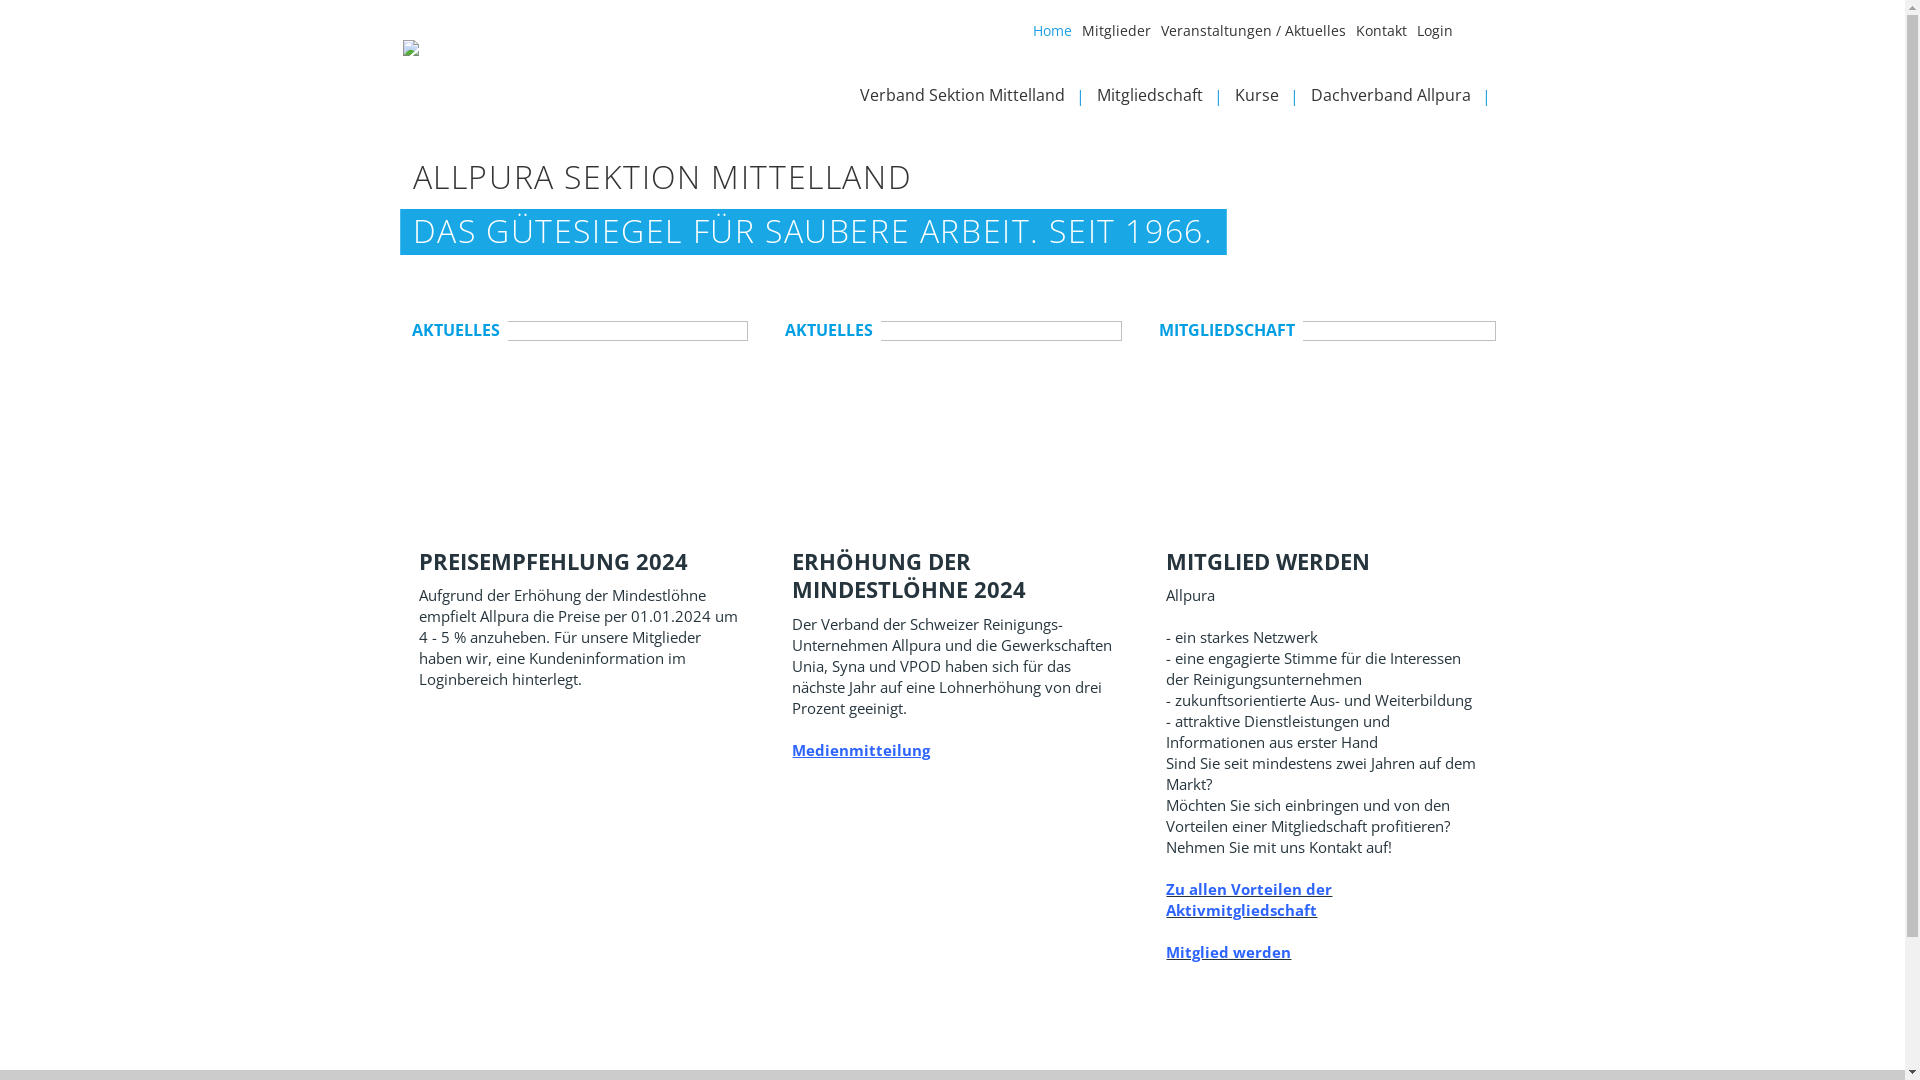  What do you see at coordinates (1056, 35) in the screenshot?
I see `Home` at bounding box center [1056, 35].